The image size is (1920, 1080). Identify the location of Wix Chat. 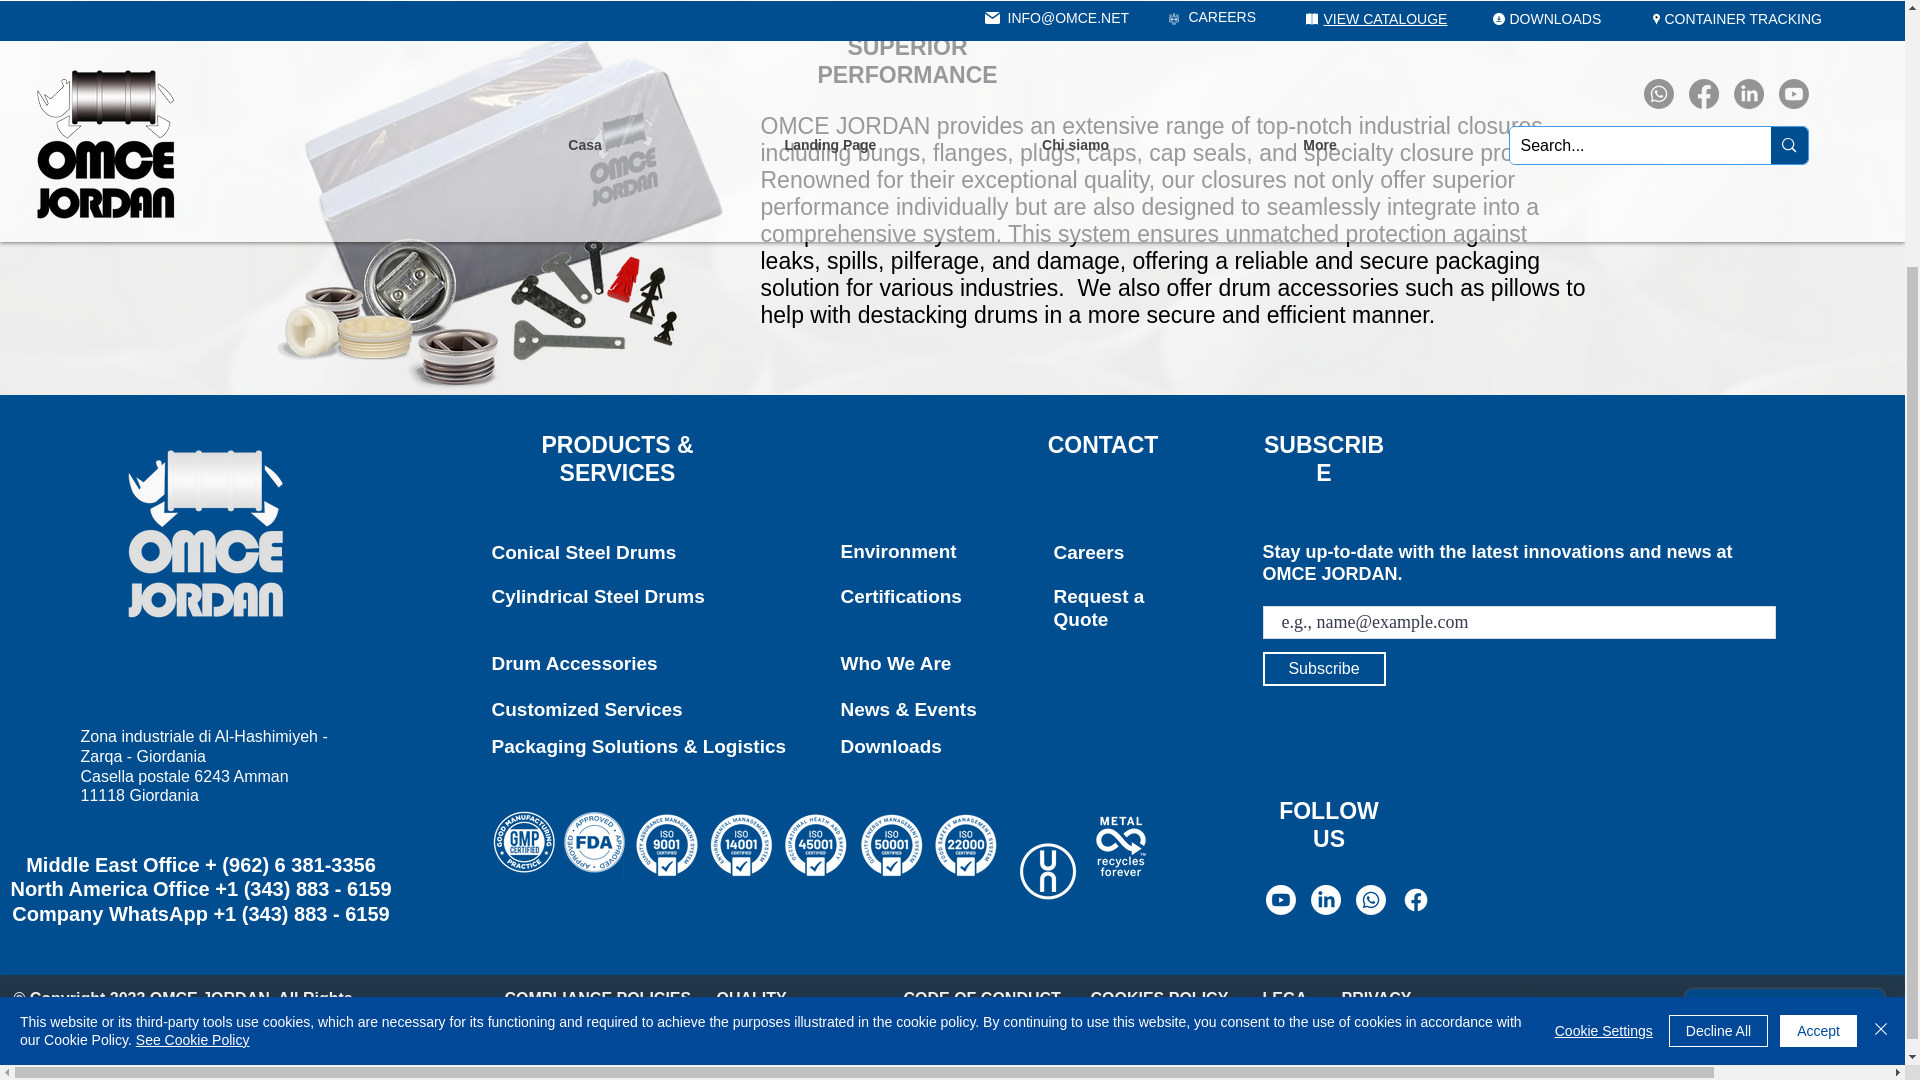
(1789, 674).